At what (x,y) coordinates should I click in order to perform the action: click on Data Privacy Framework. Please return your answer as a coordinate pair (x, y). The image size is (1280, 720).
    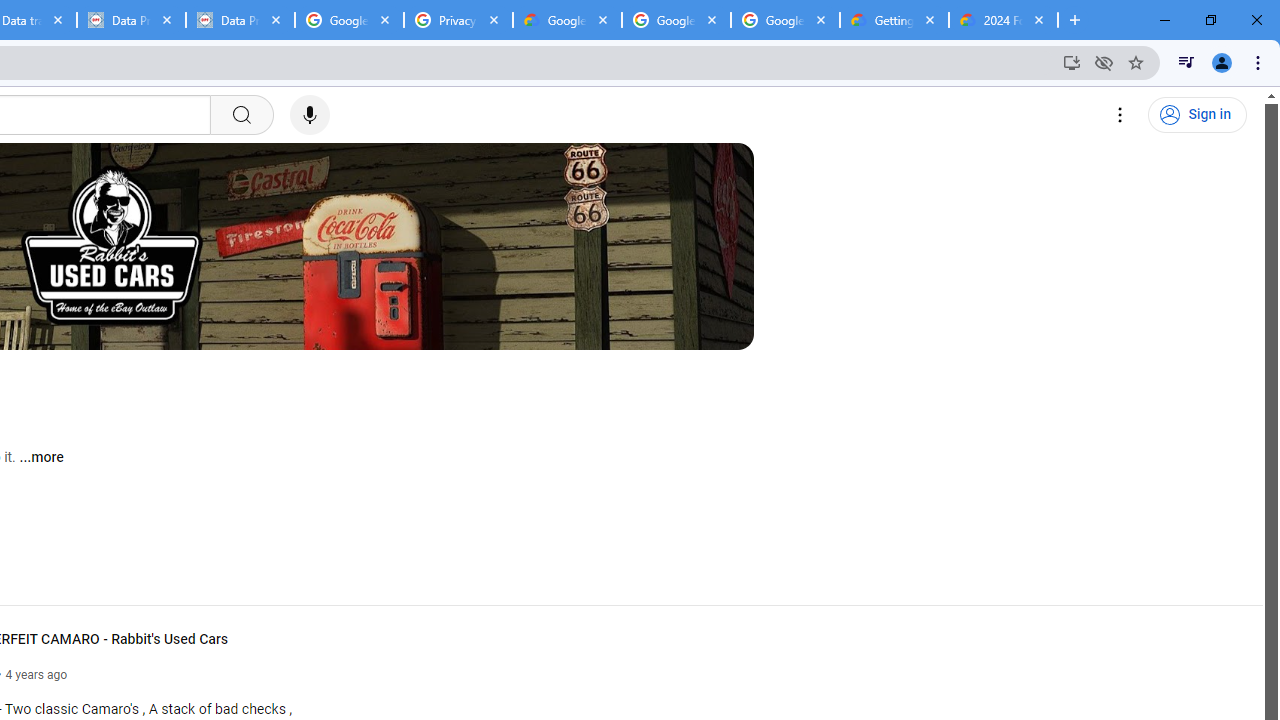
    Looking at the image, I should click on (240, 20).